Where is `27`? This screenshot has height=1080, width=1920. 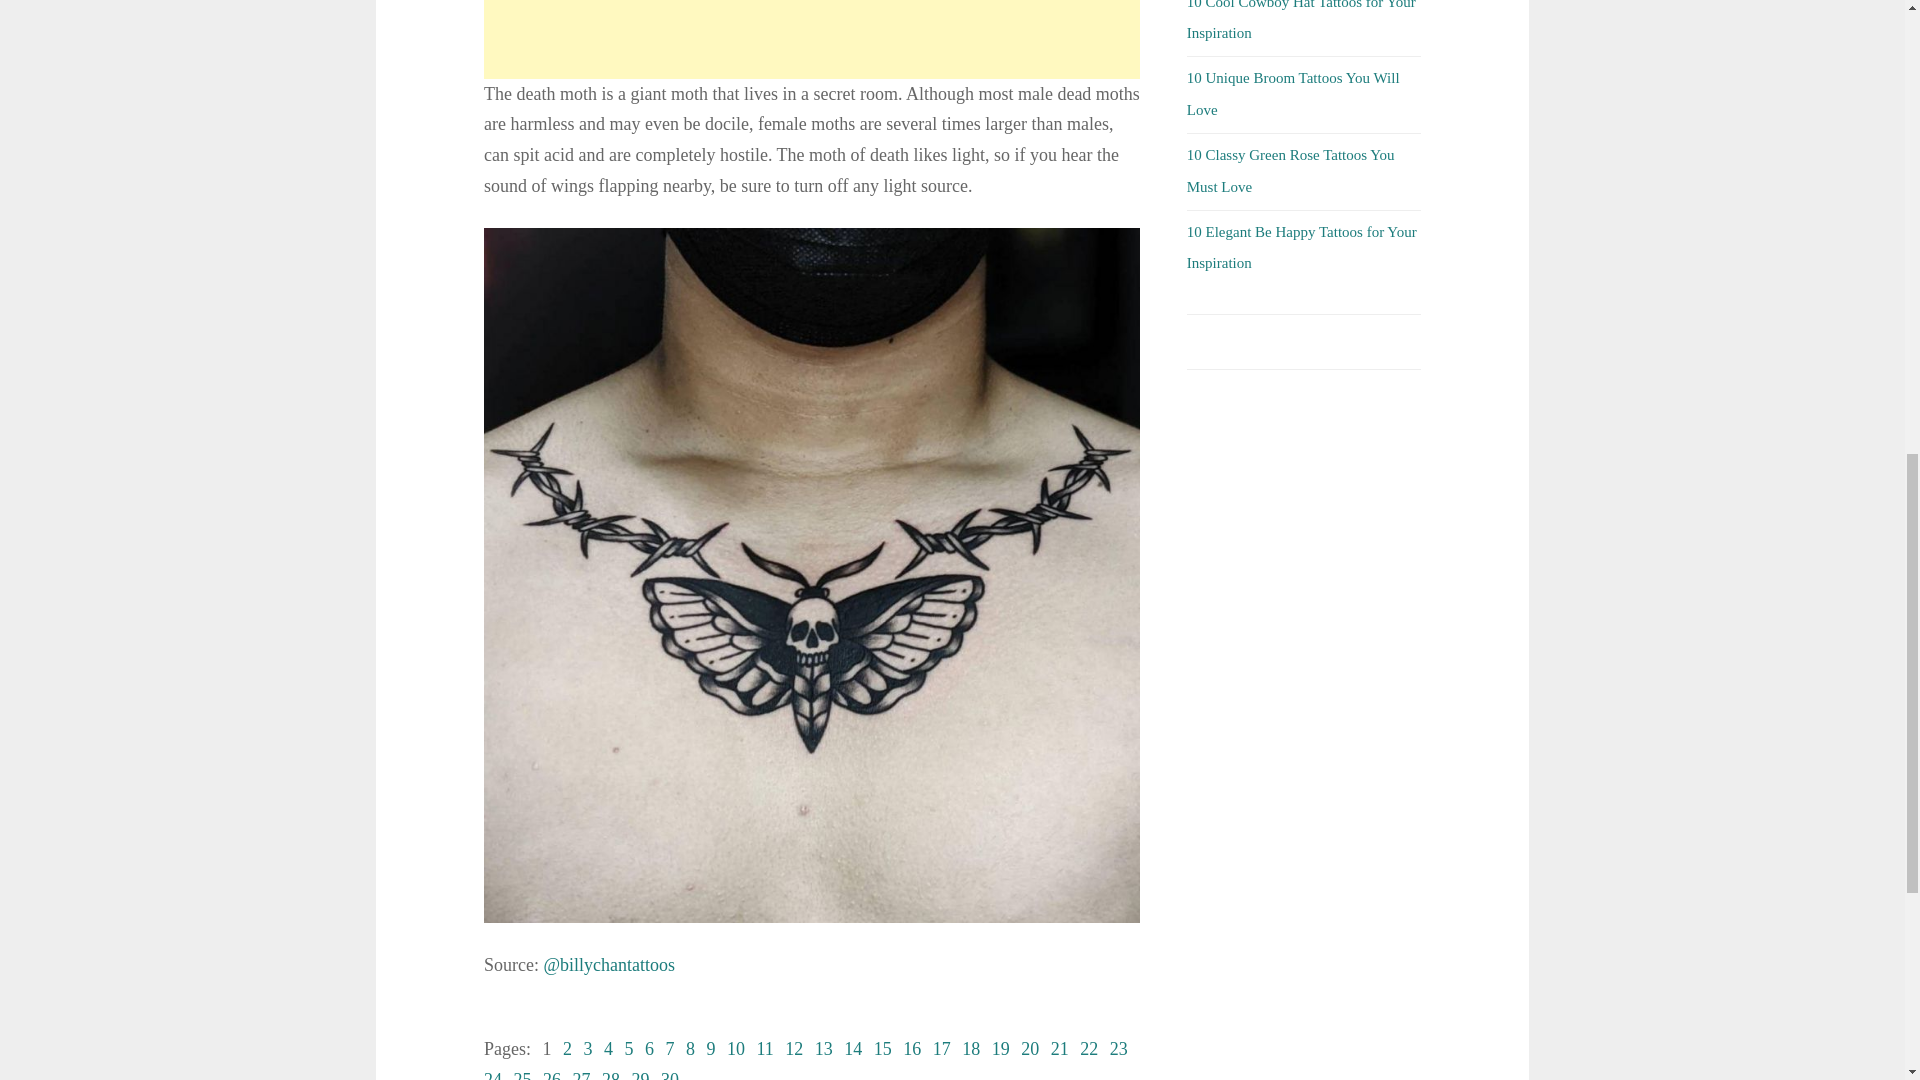 27 is located at coordinates (580, 1075).